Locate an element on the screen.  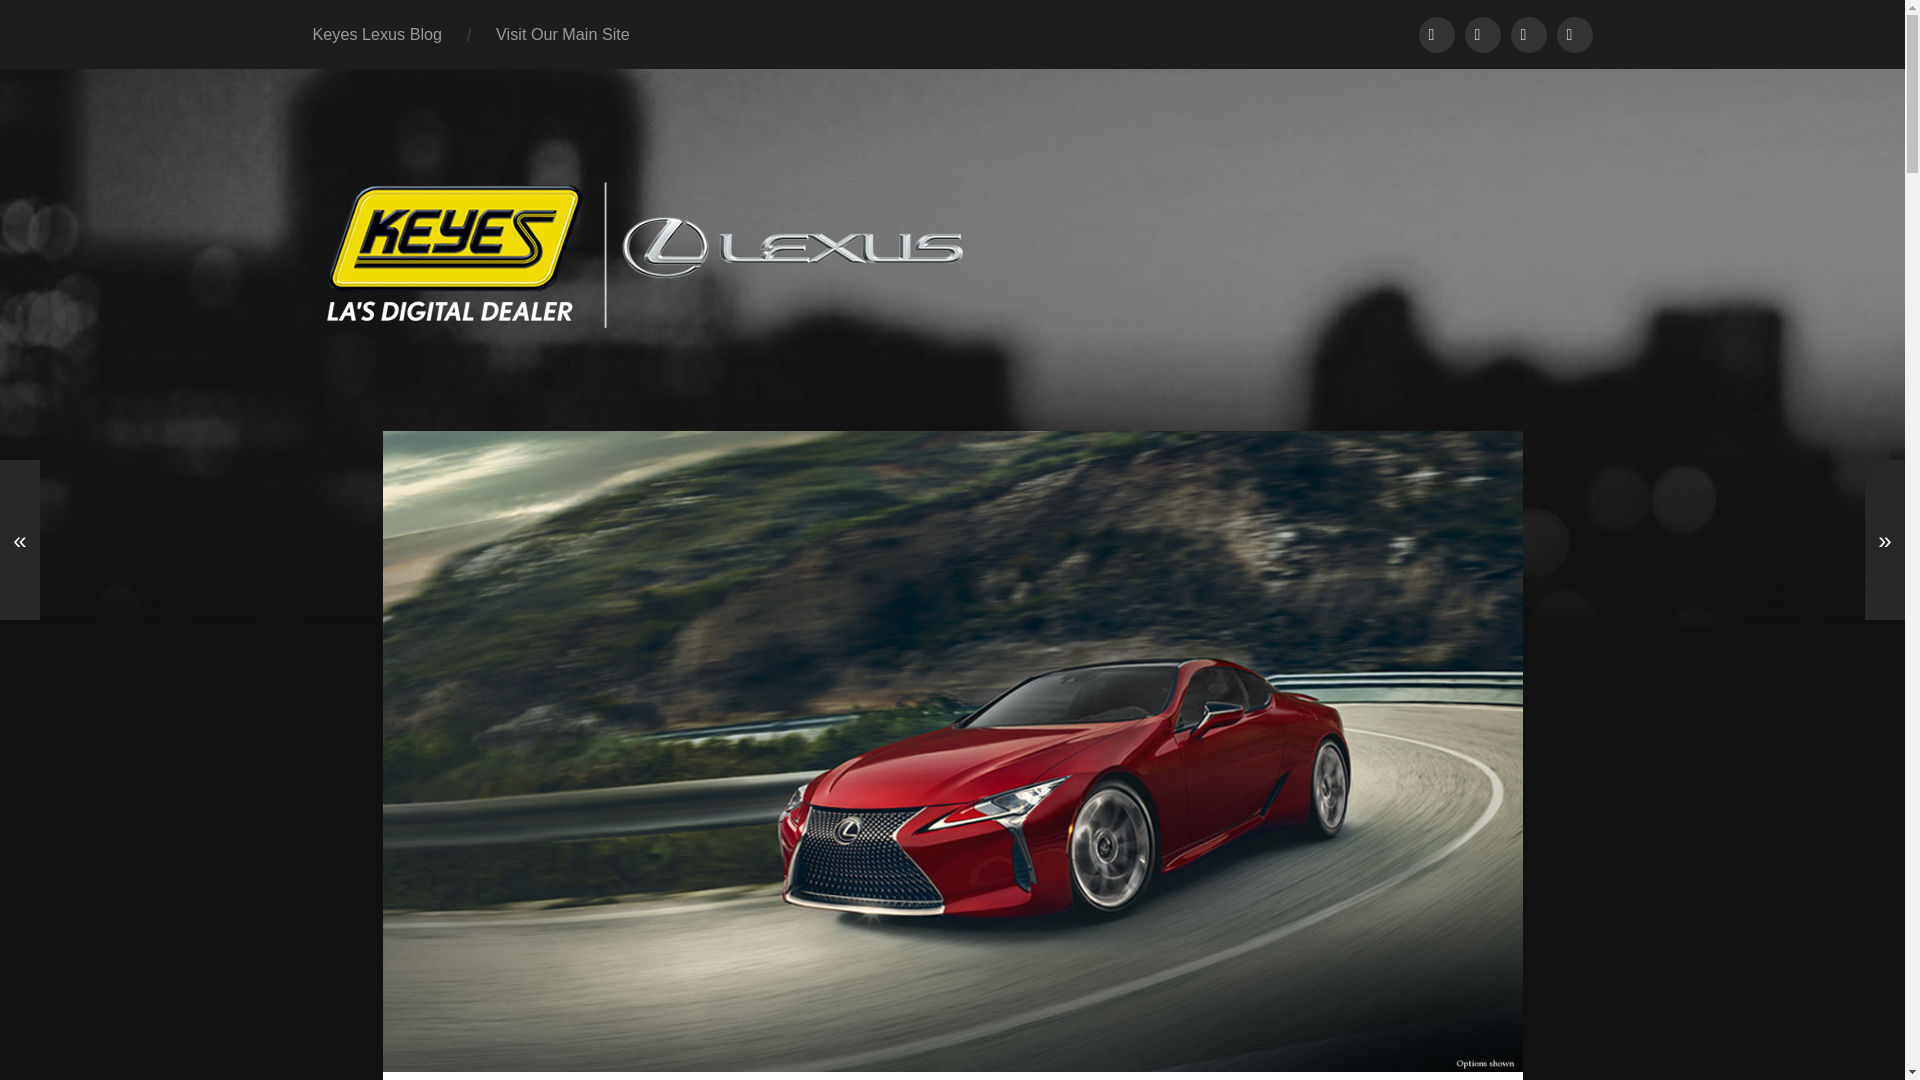
Visit Our Main Site is located at coordinates (562, 34).